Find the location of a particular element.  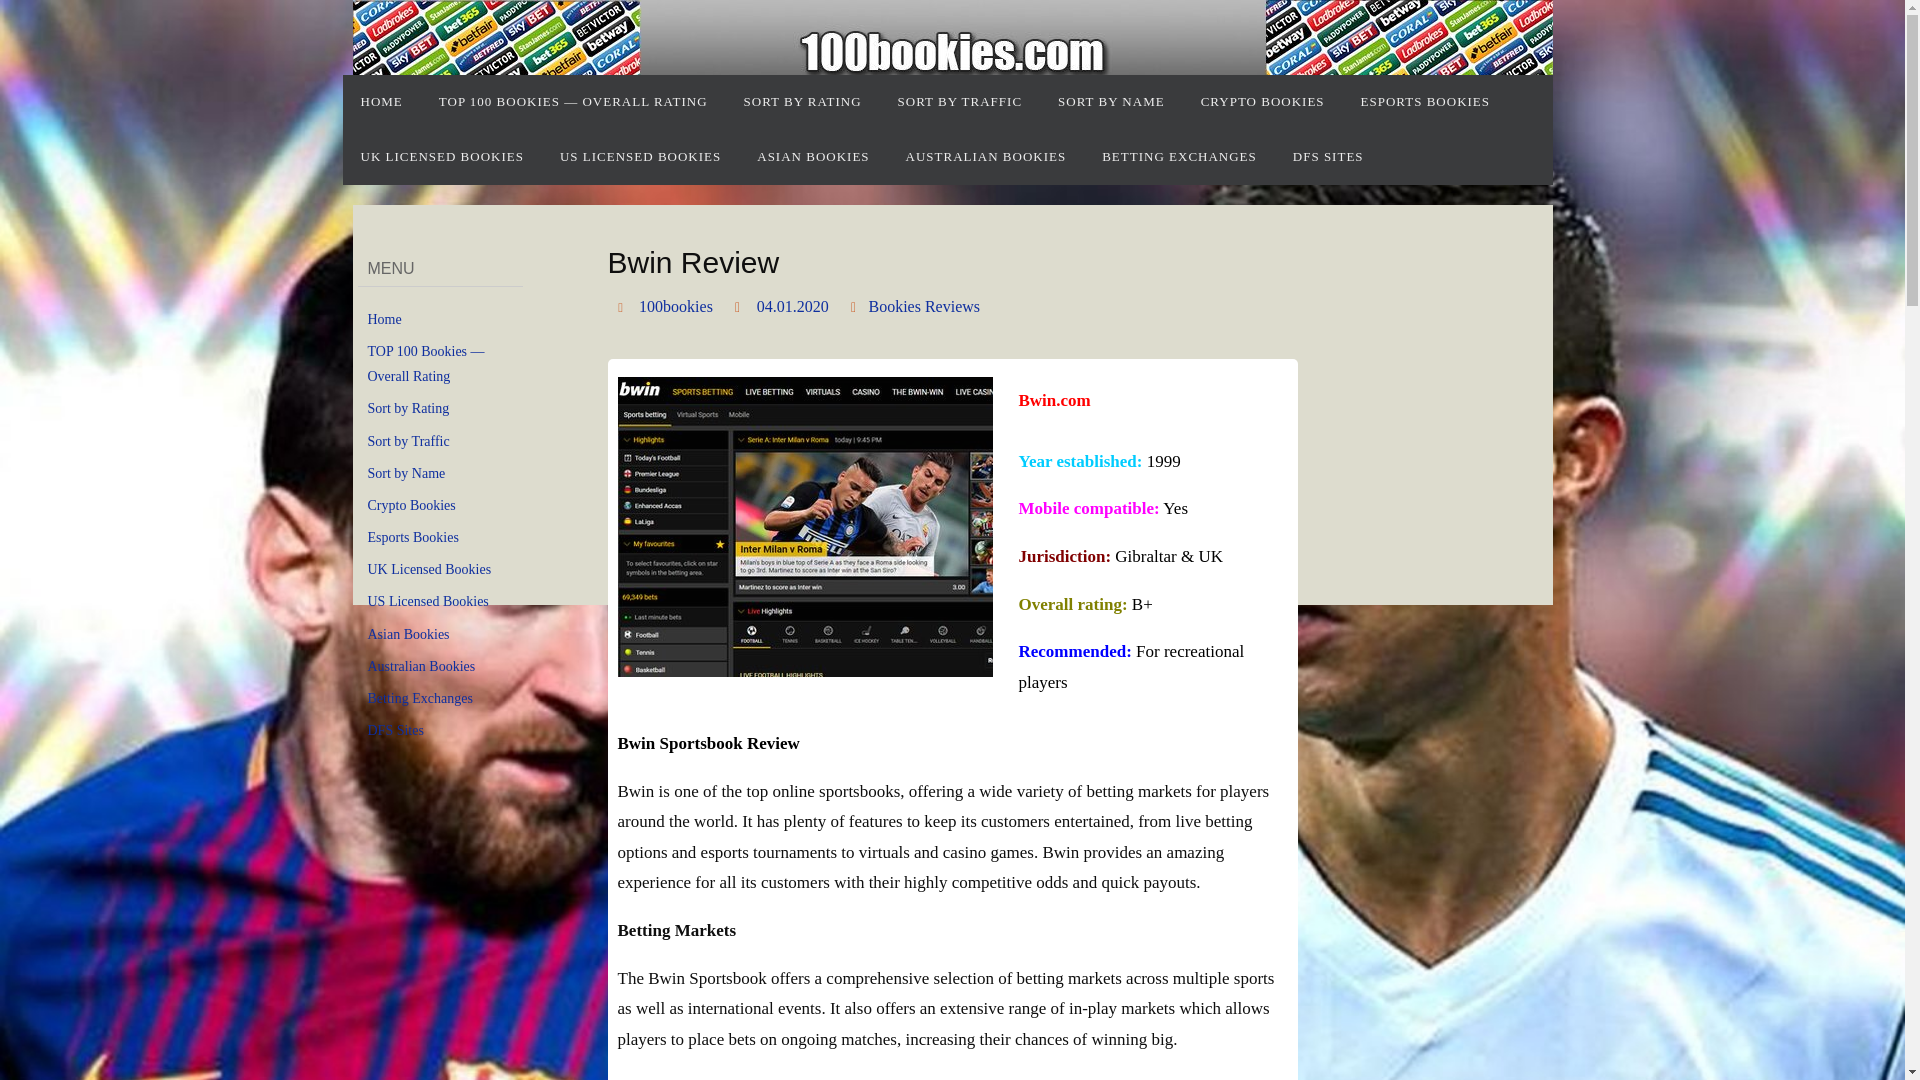

Author  is located at coordinates (624, 306).